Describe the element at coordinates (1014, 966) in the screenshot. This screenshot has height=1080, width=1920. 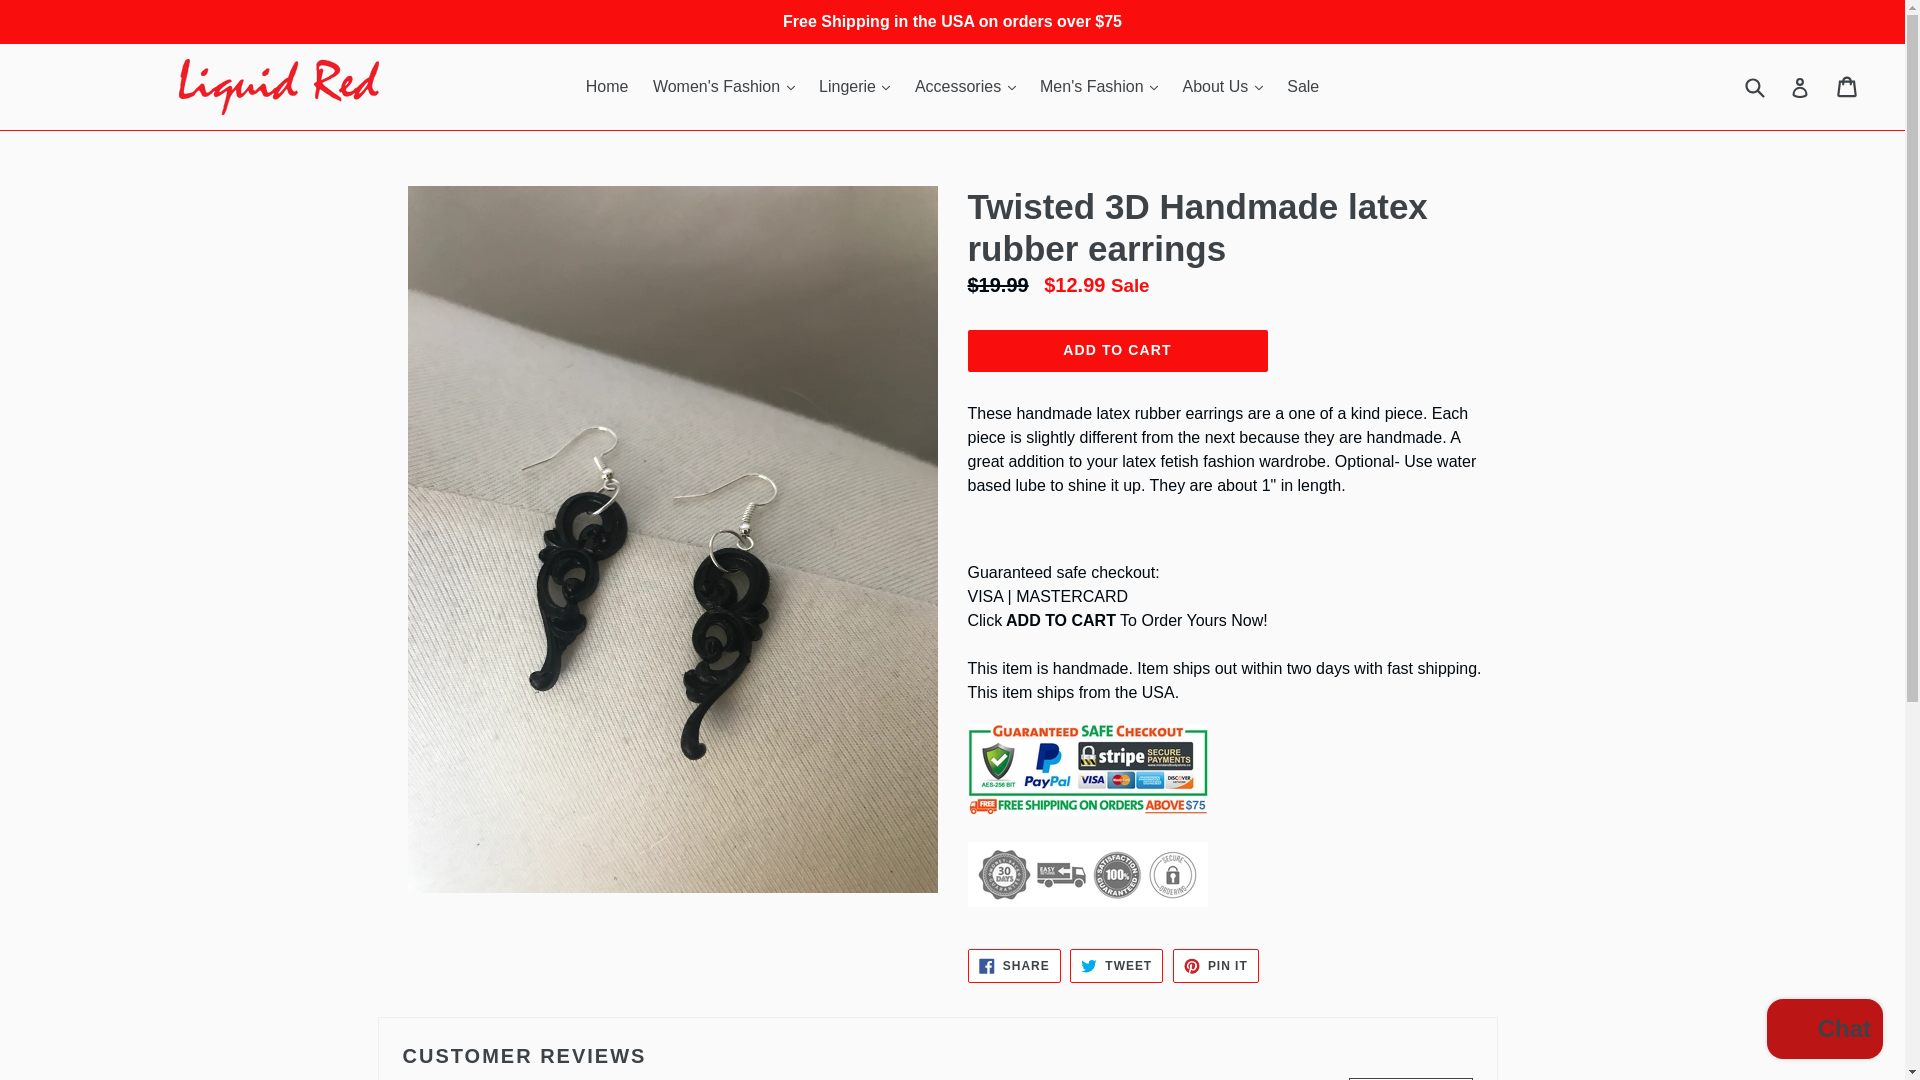
I see `Share on Facebook` at that location.